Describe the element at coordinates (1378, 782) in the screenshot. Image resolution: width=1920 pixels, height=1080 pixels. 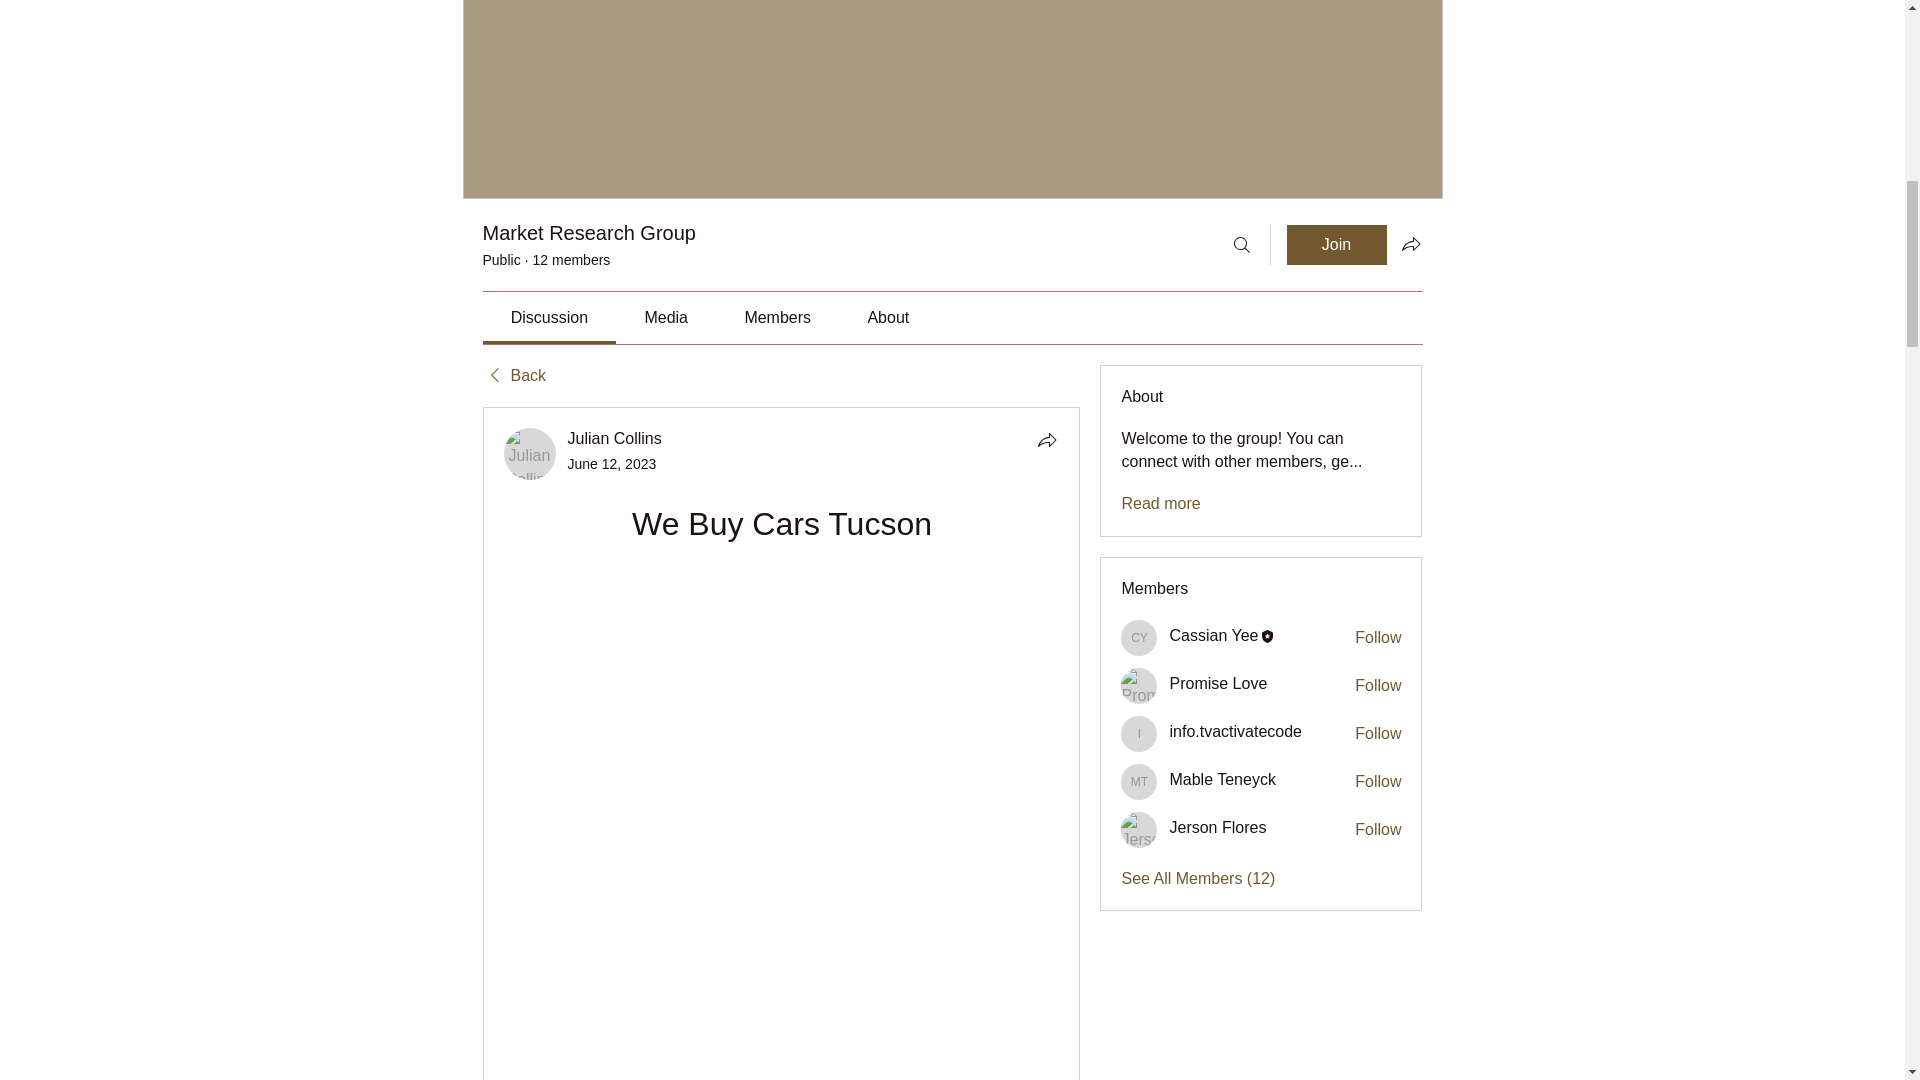
I see `Follow` at that location.